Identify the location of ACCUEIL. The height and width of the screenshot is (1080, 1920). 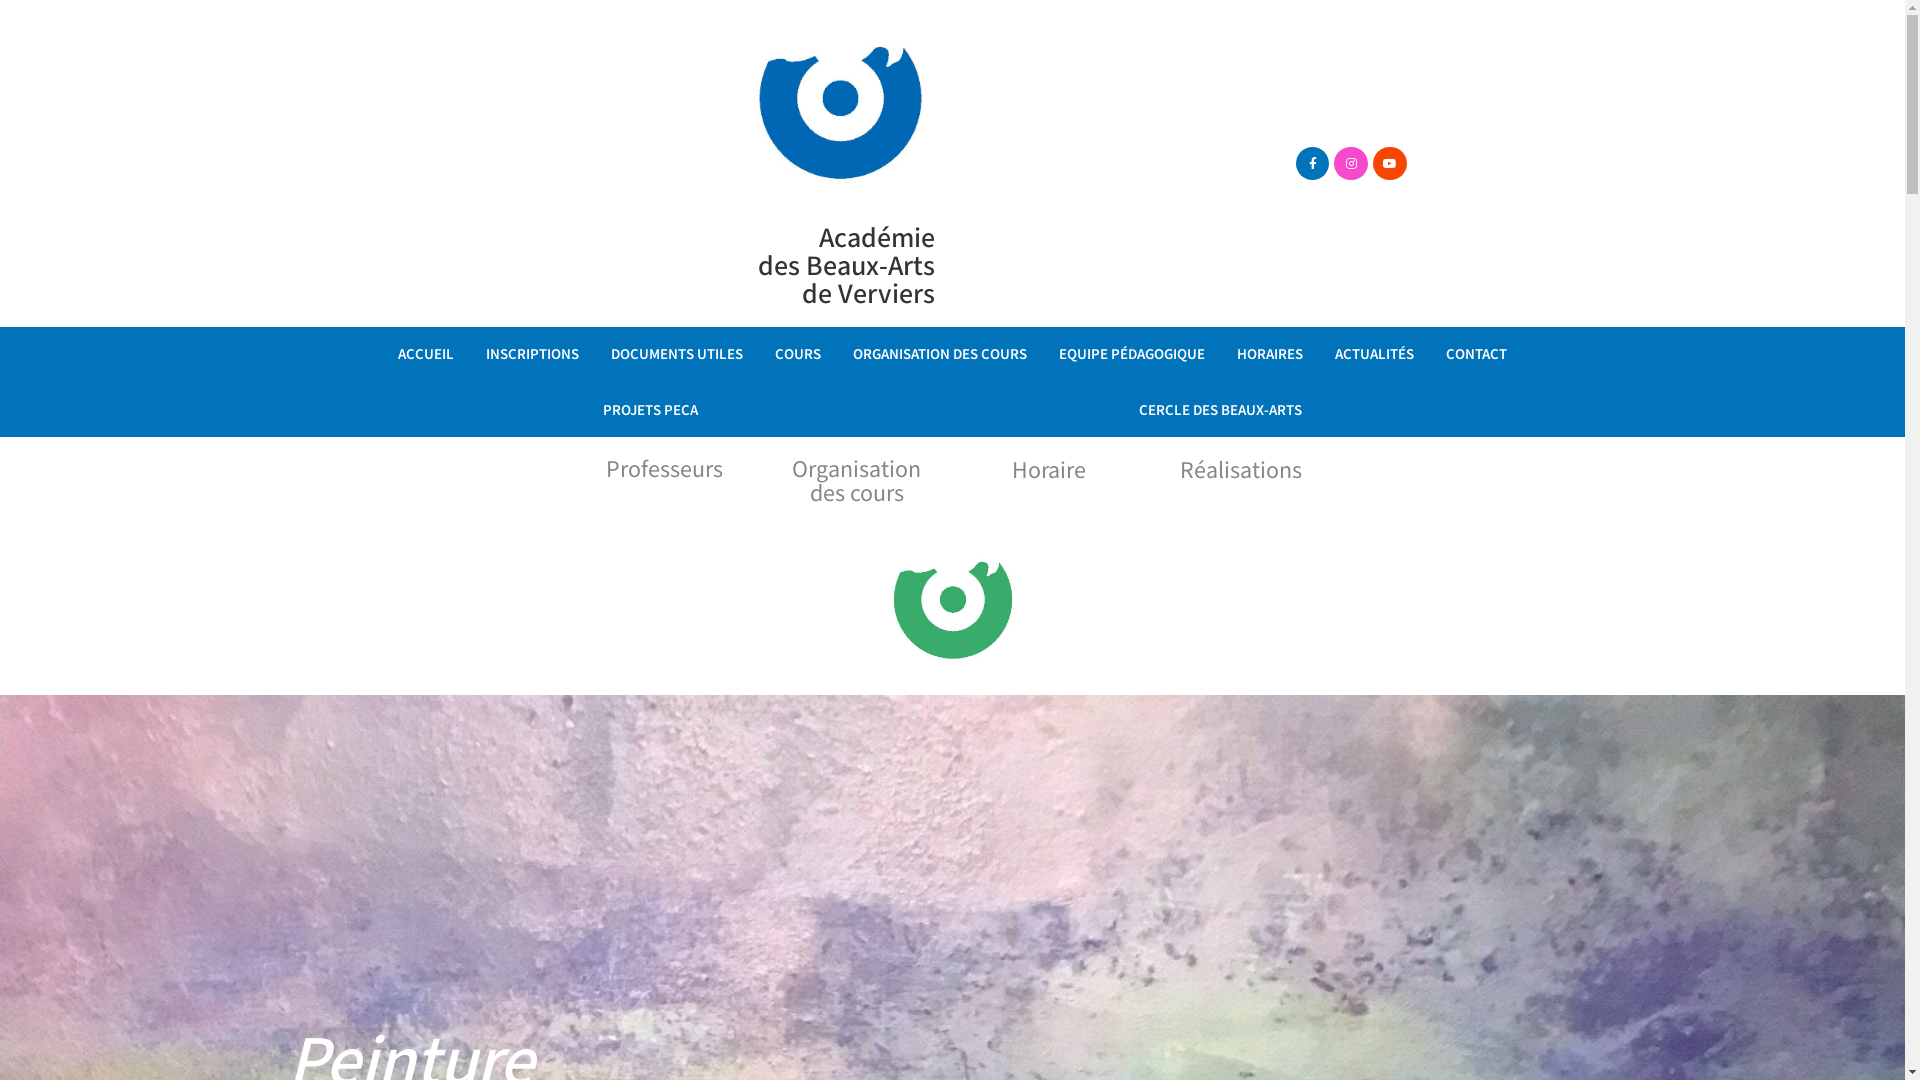
(426, 355).